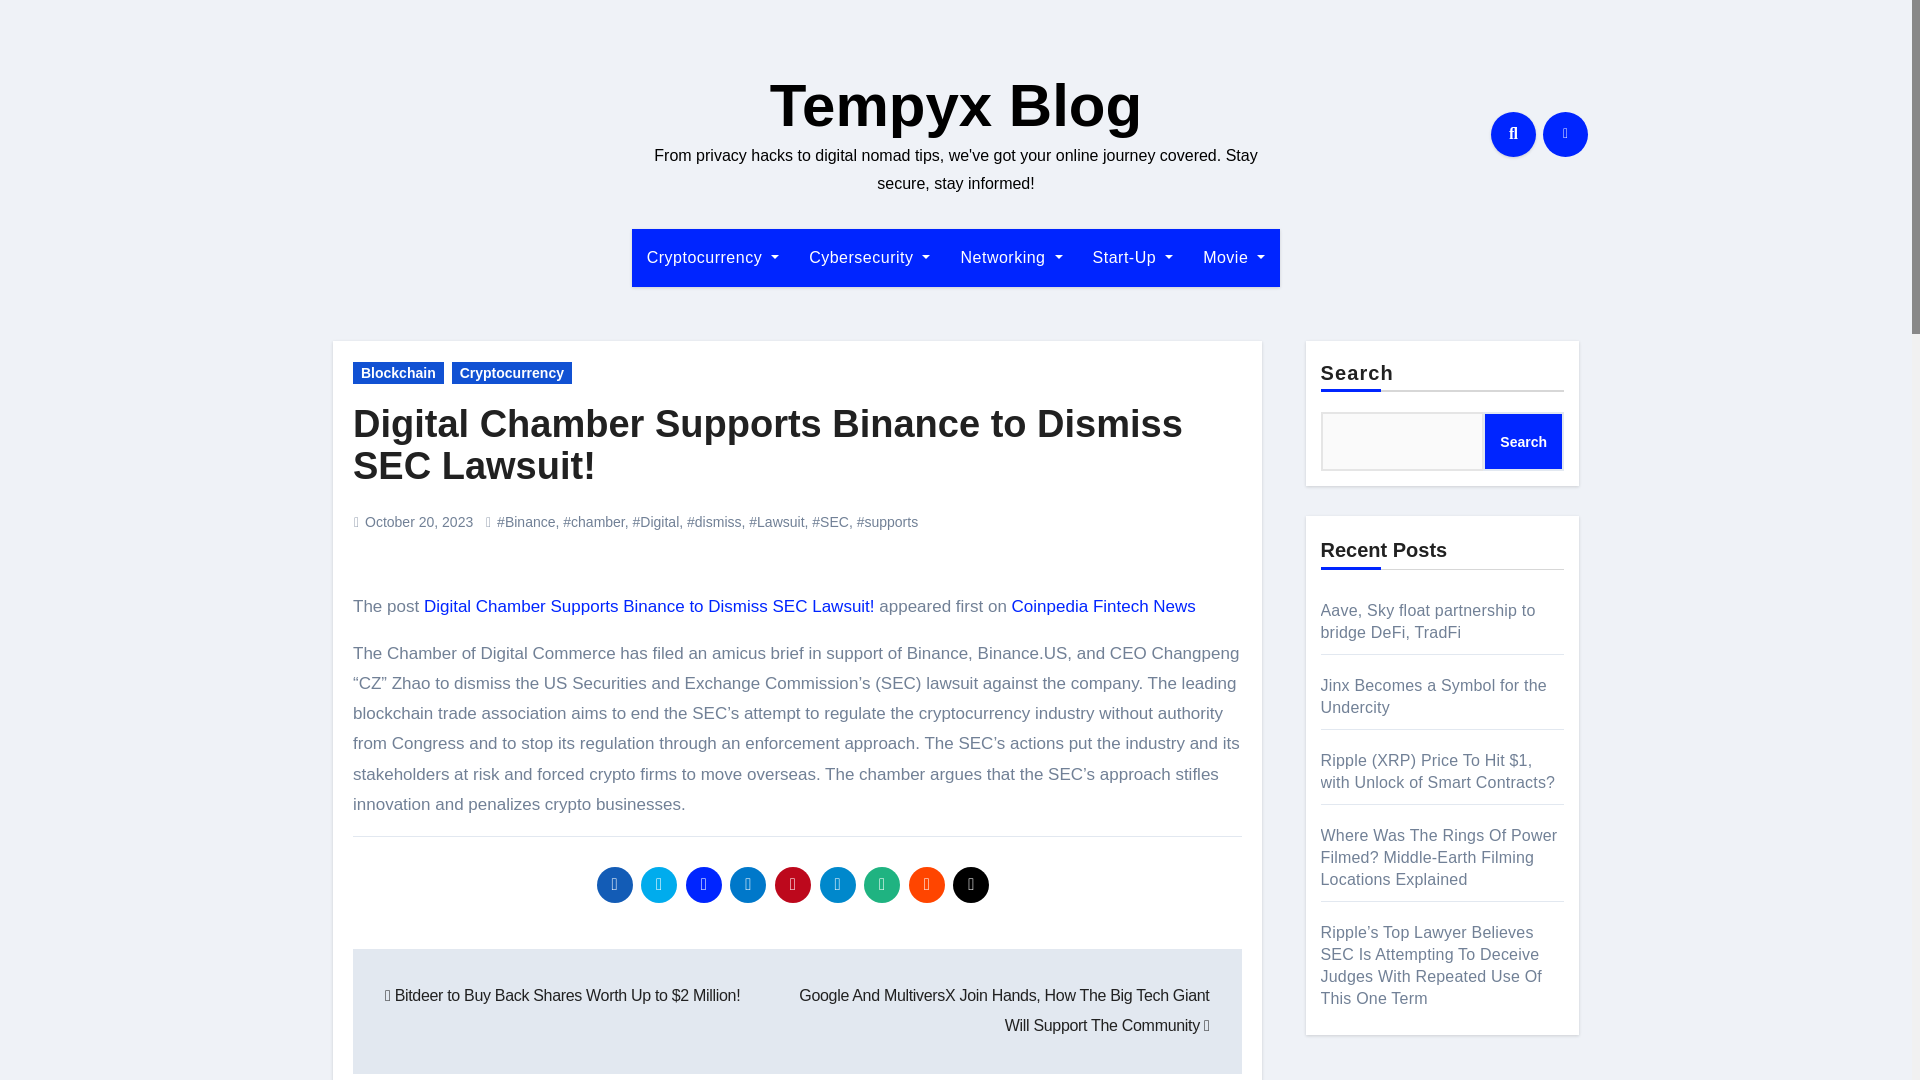 This screenshot has height=1080, width=1920. I want to click on Cybersecurity, so click(869, 258).